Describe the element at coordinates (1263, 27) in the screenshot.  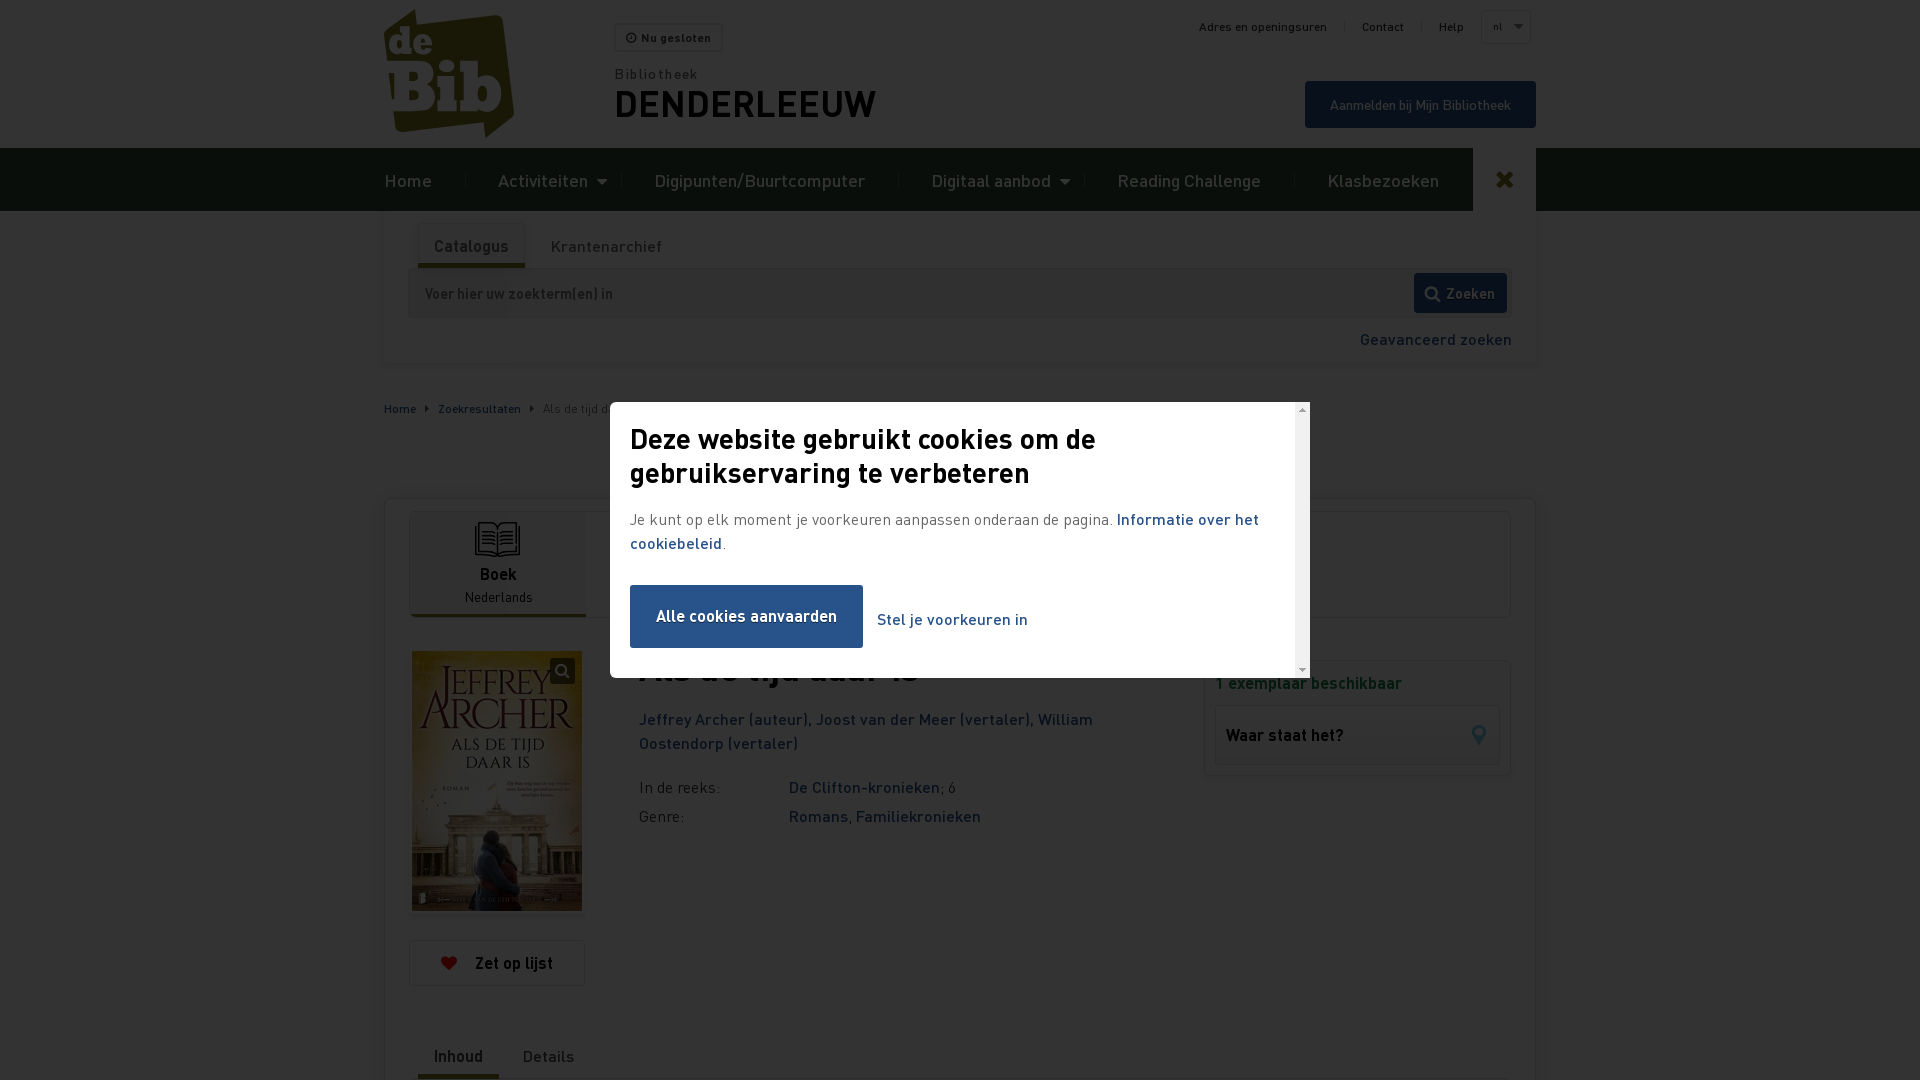
I see `Adres en openingsuren` at that location.